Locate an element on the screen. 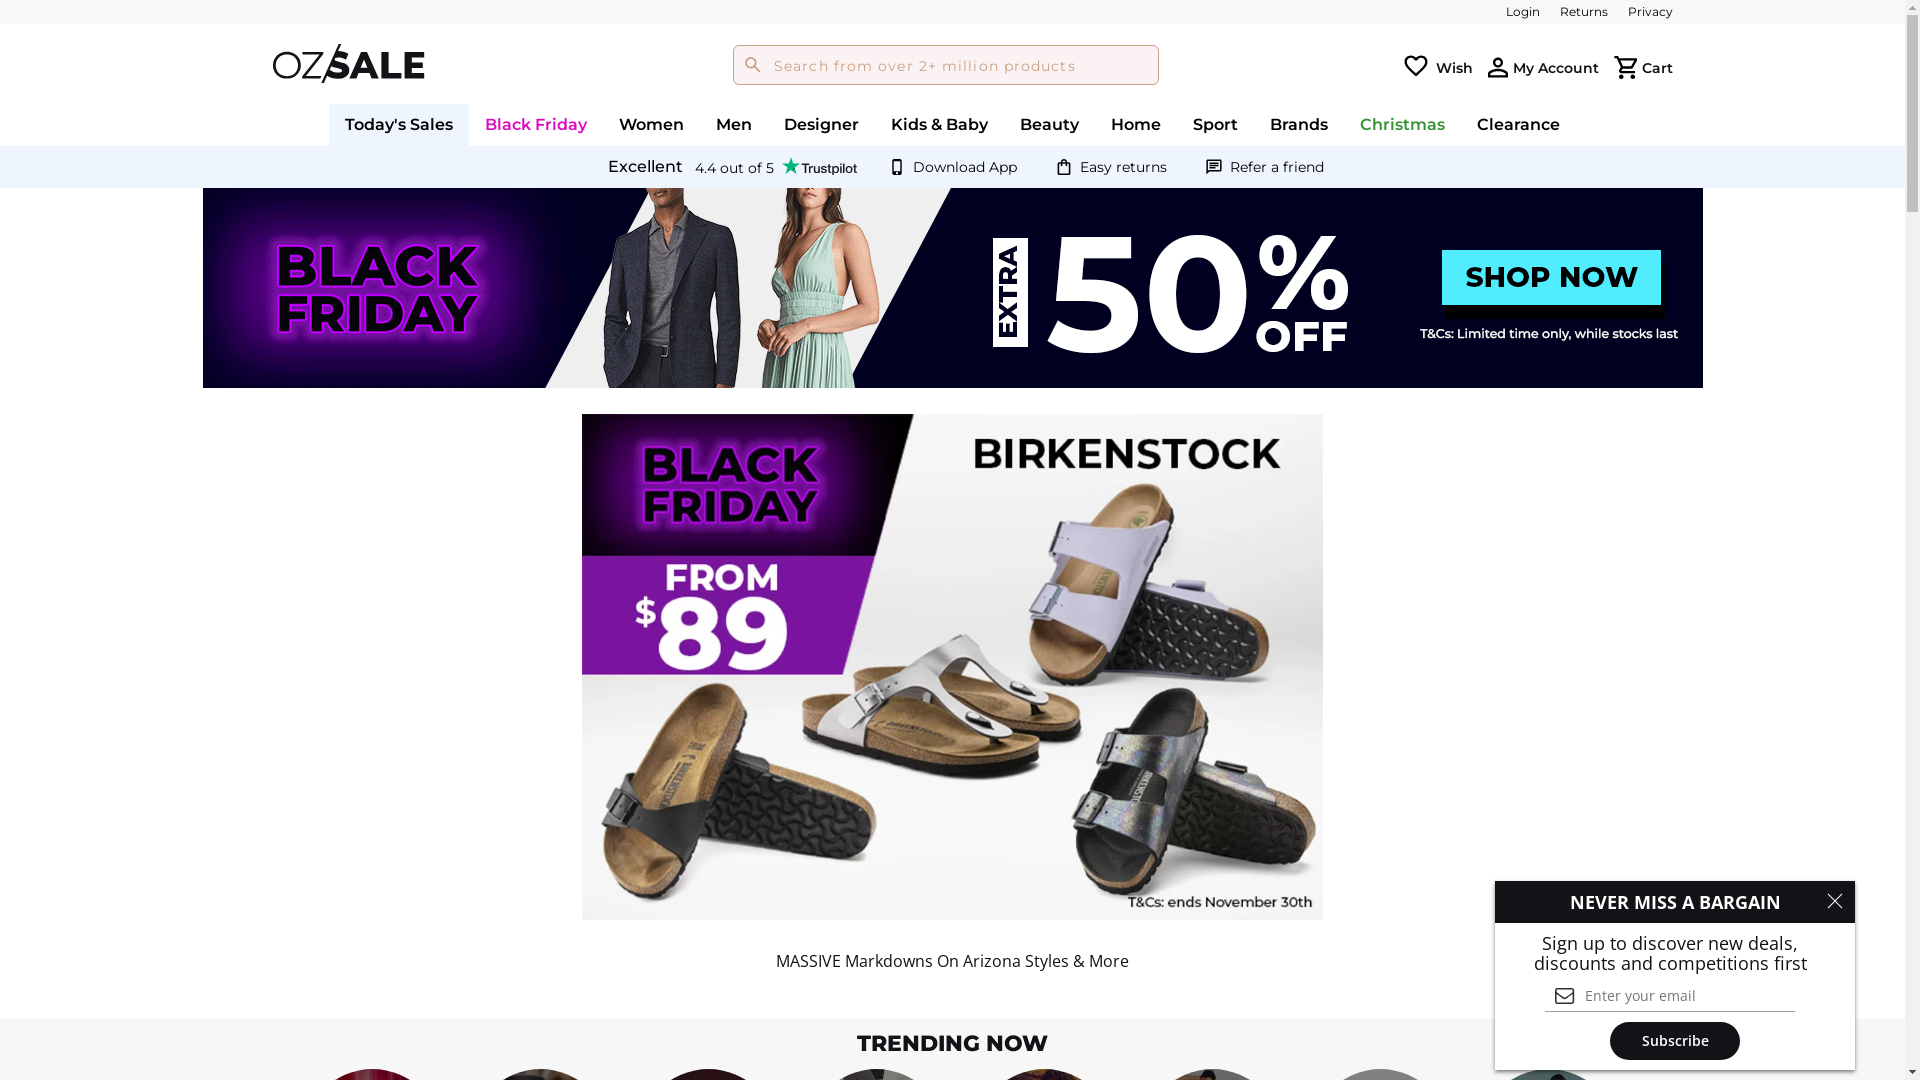 This screenshot has width=1920, height=1080. Black Friday is located at coordinates (536, 124).